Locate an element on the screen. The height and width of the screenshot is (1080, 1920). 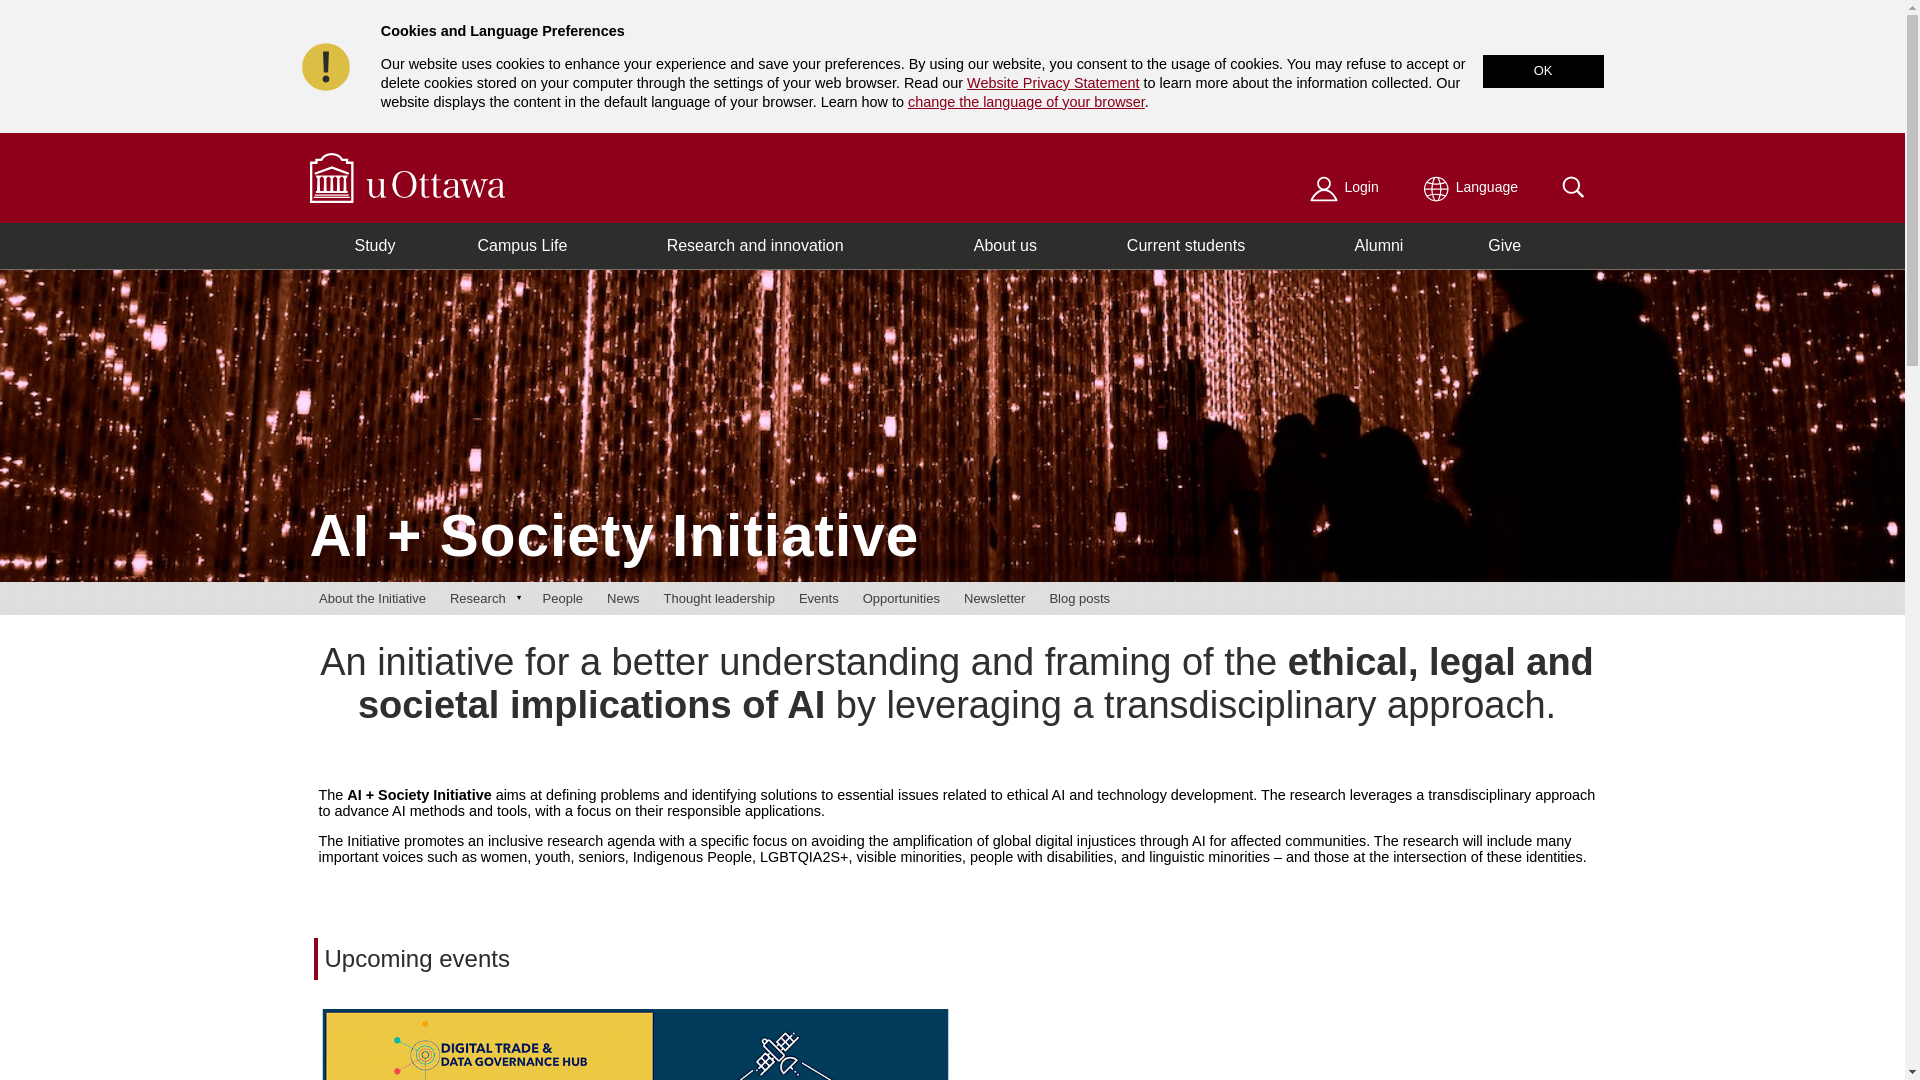
About the Initiative is located at coordinates (372, 599).